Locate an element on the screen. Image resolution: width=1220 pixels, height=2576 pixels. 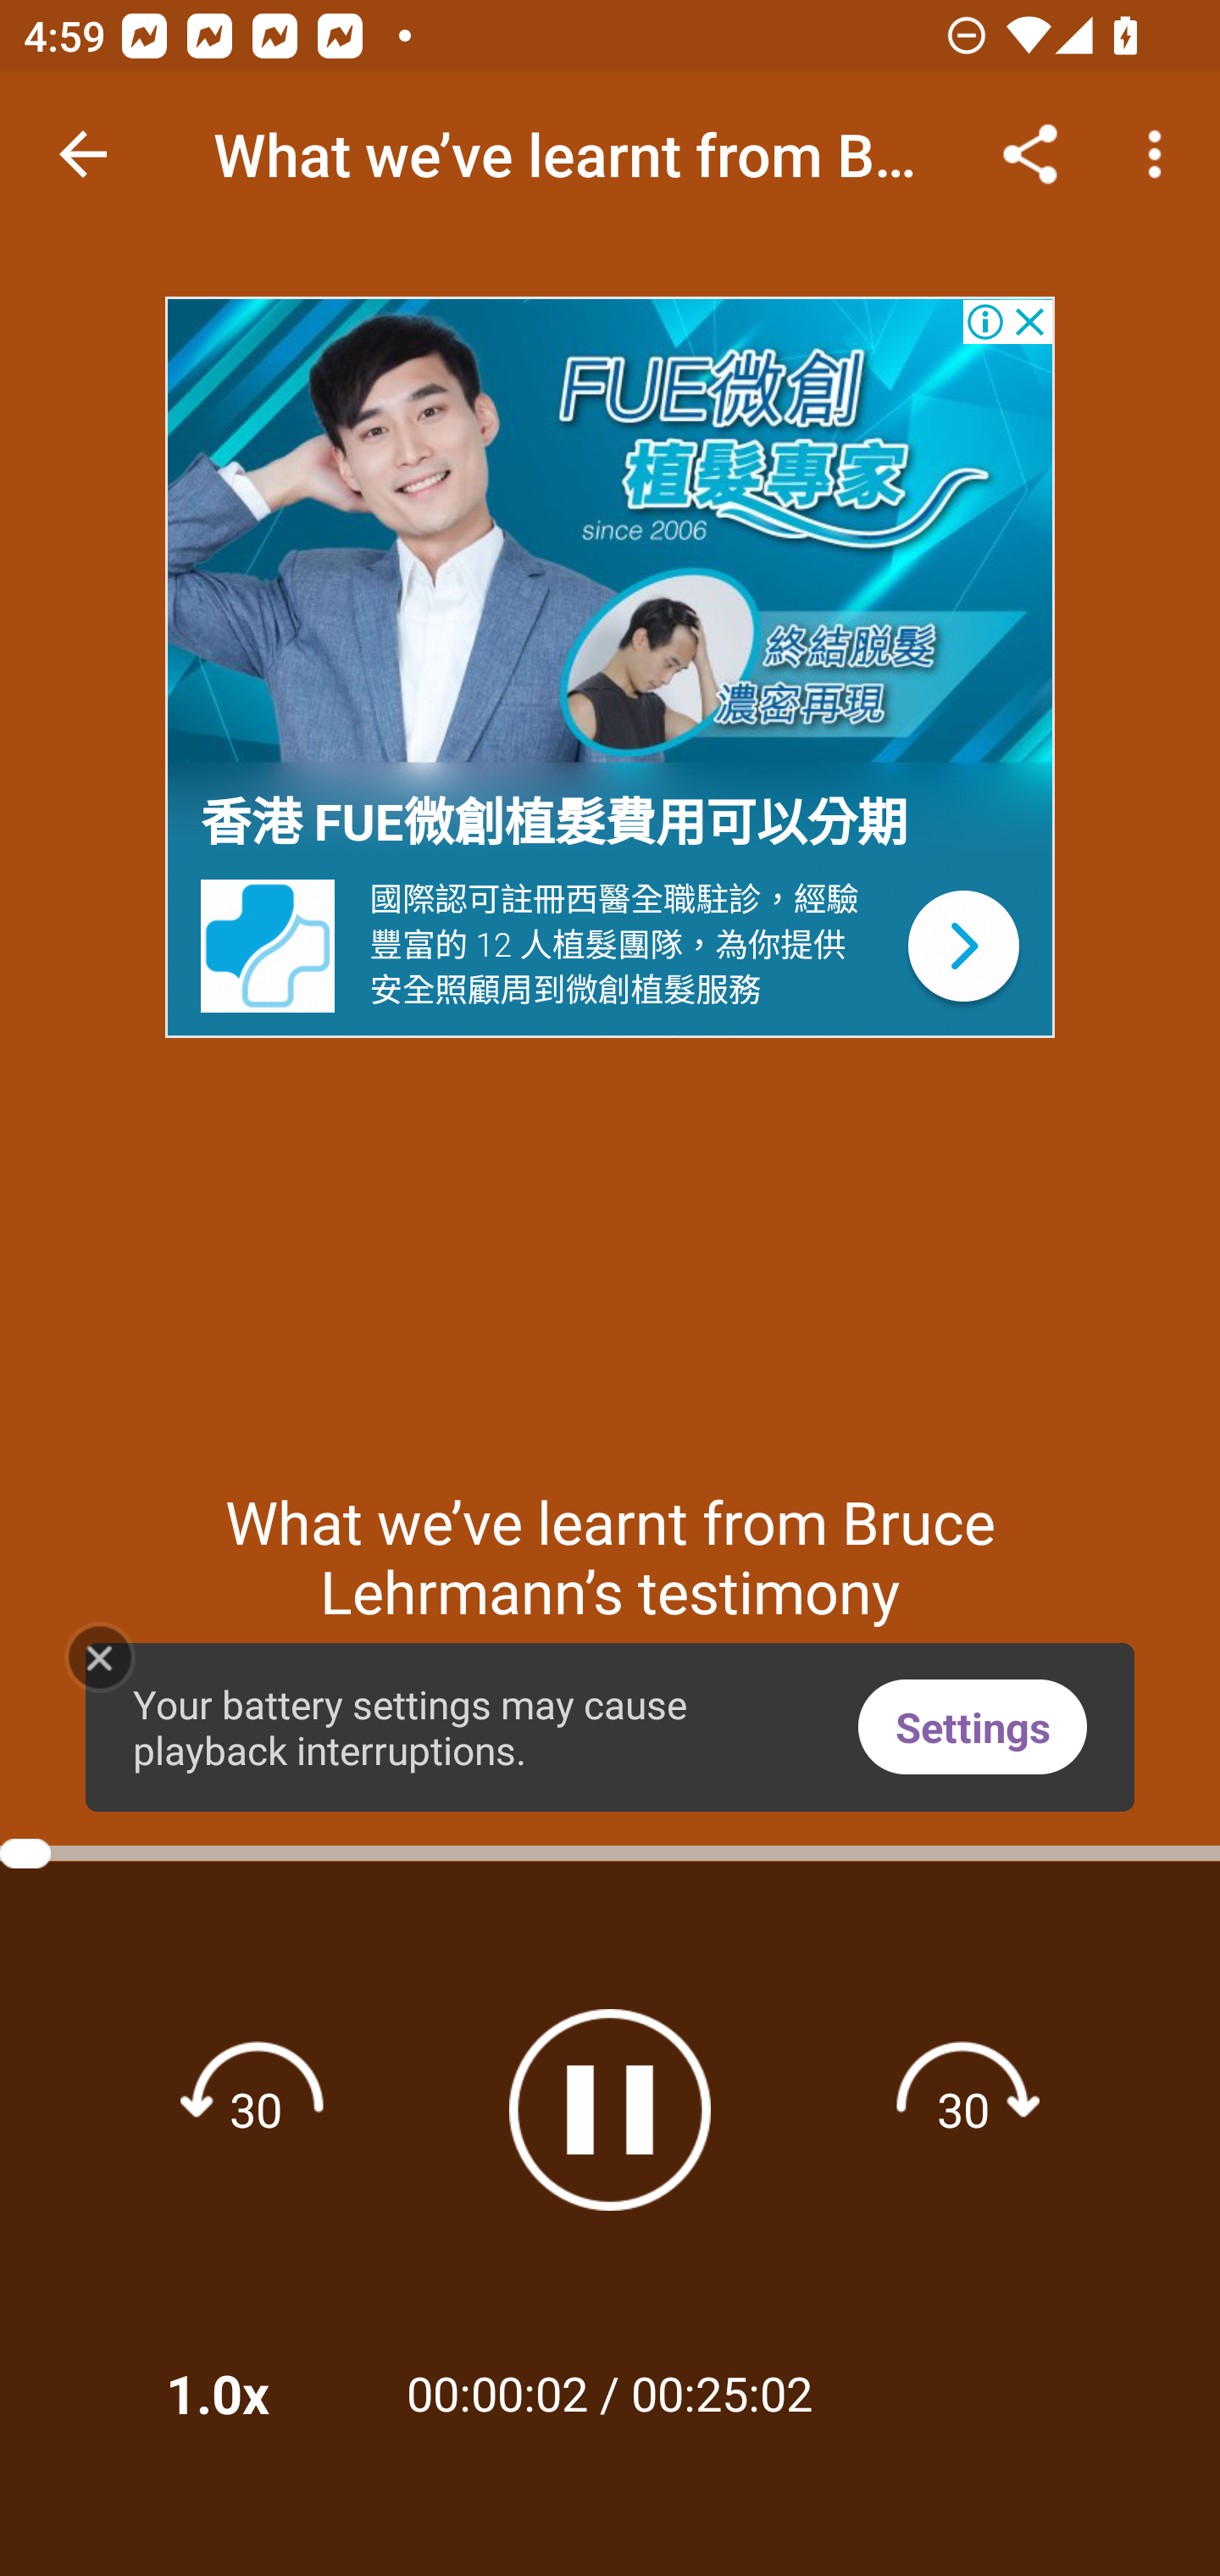
1.0x Playback Speeds is located at coordinates (261, 2393).